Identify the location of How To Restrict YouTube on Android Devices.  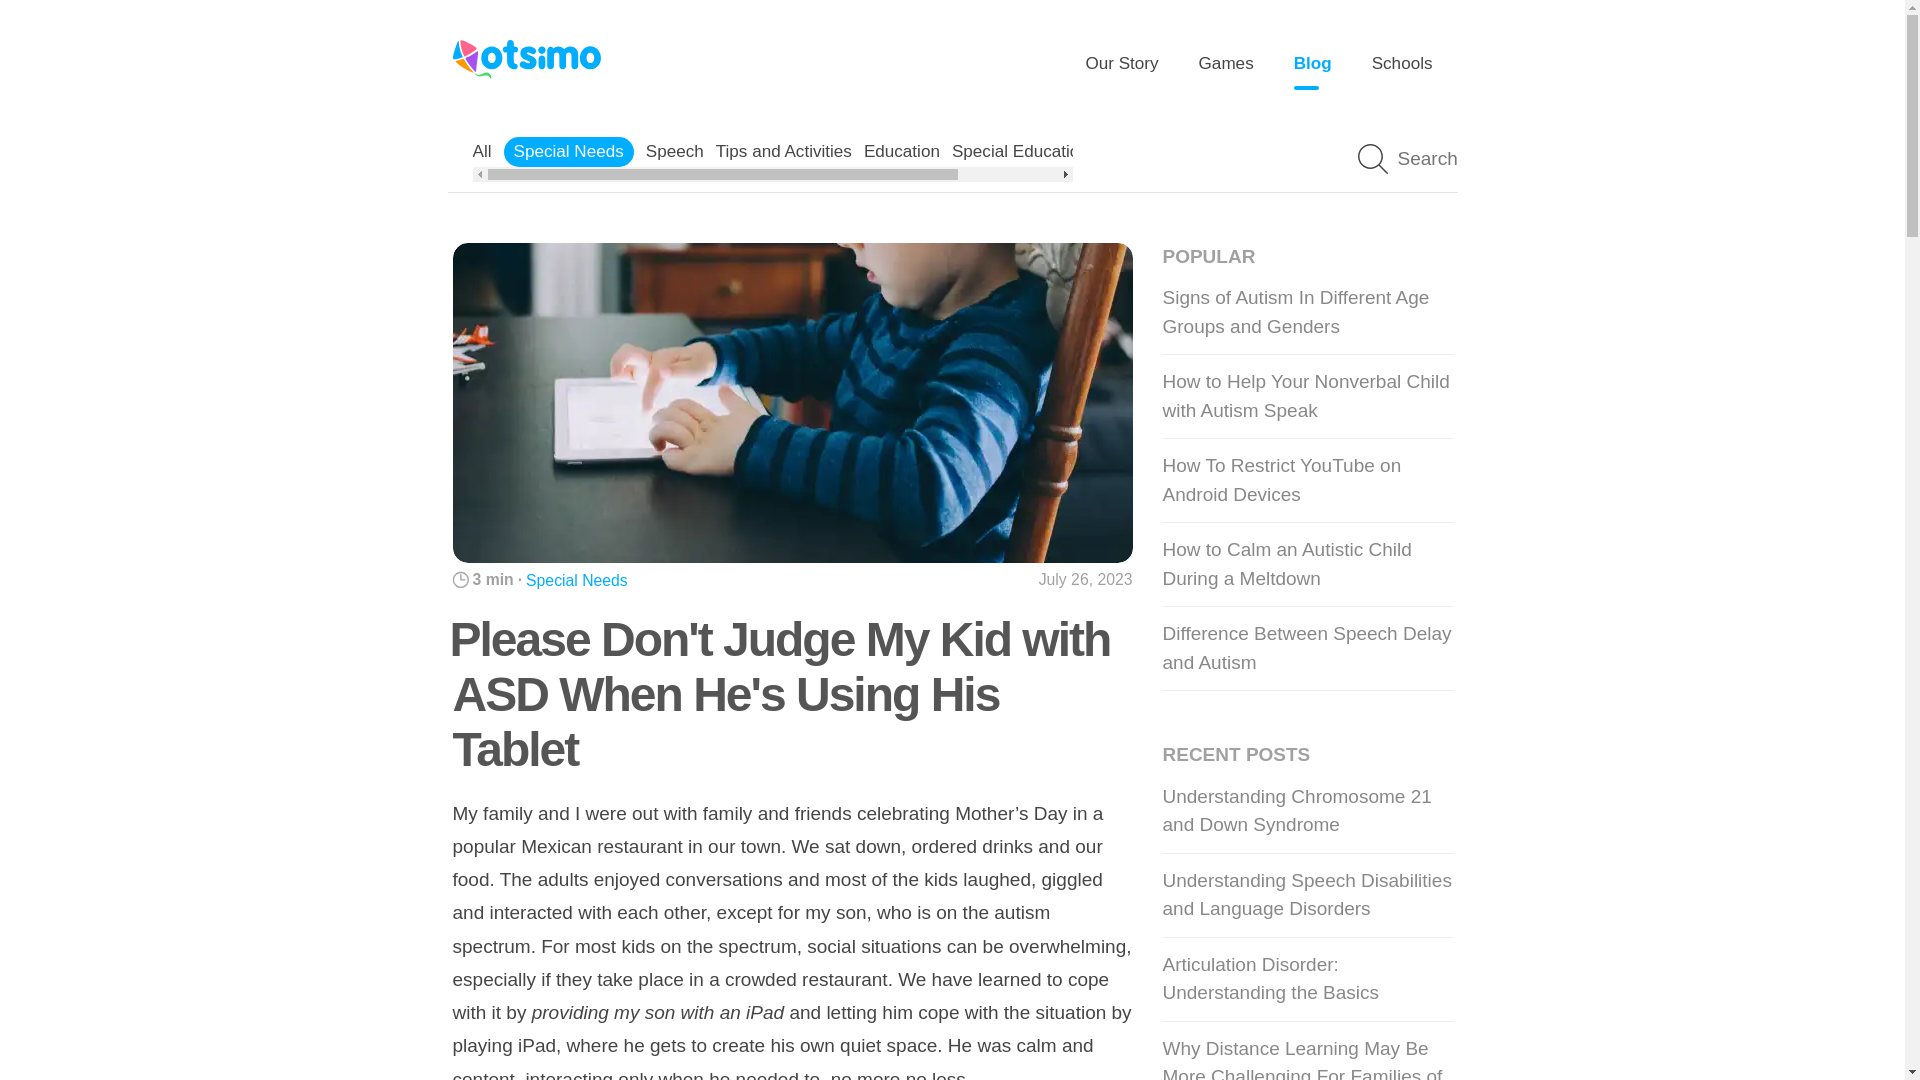
(1306, 480).